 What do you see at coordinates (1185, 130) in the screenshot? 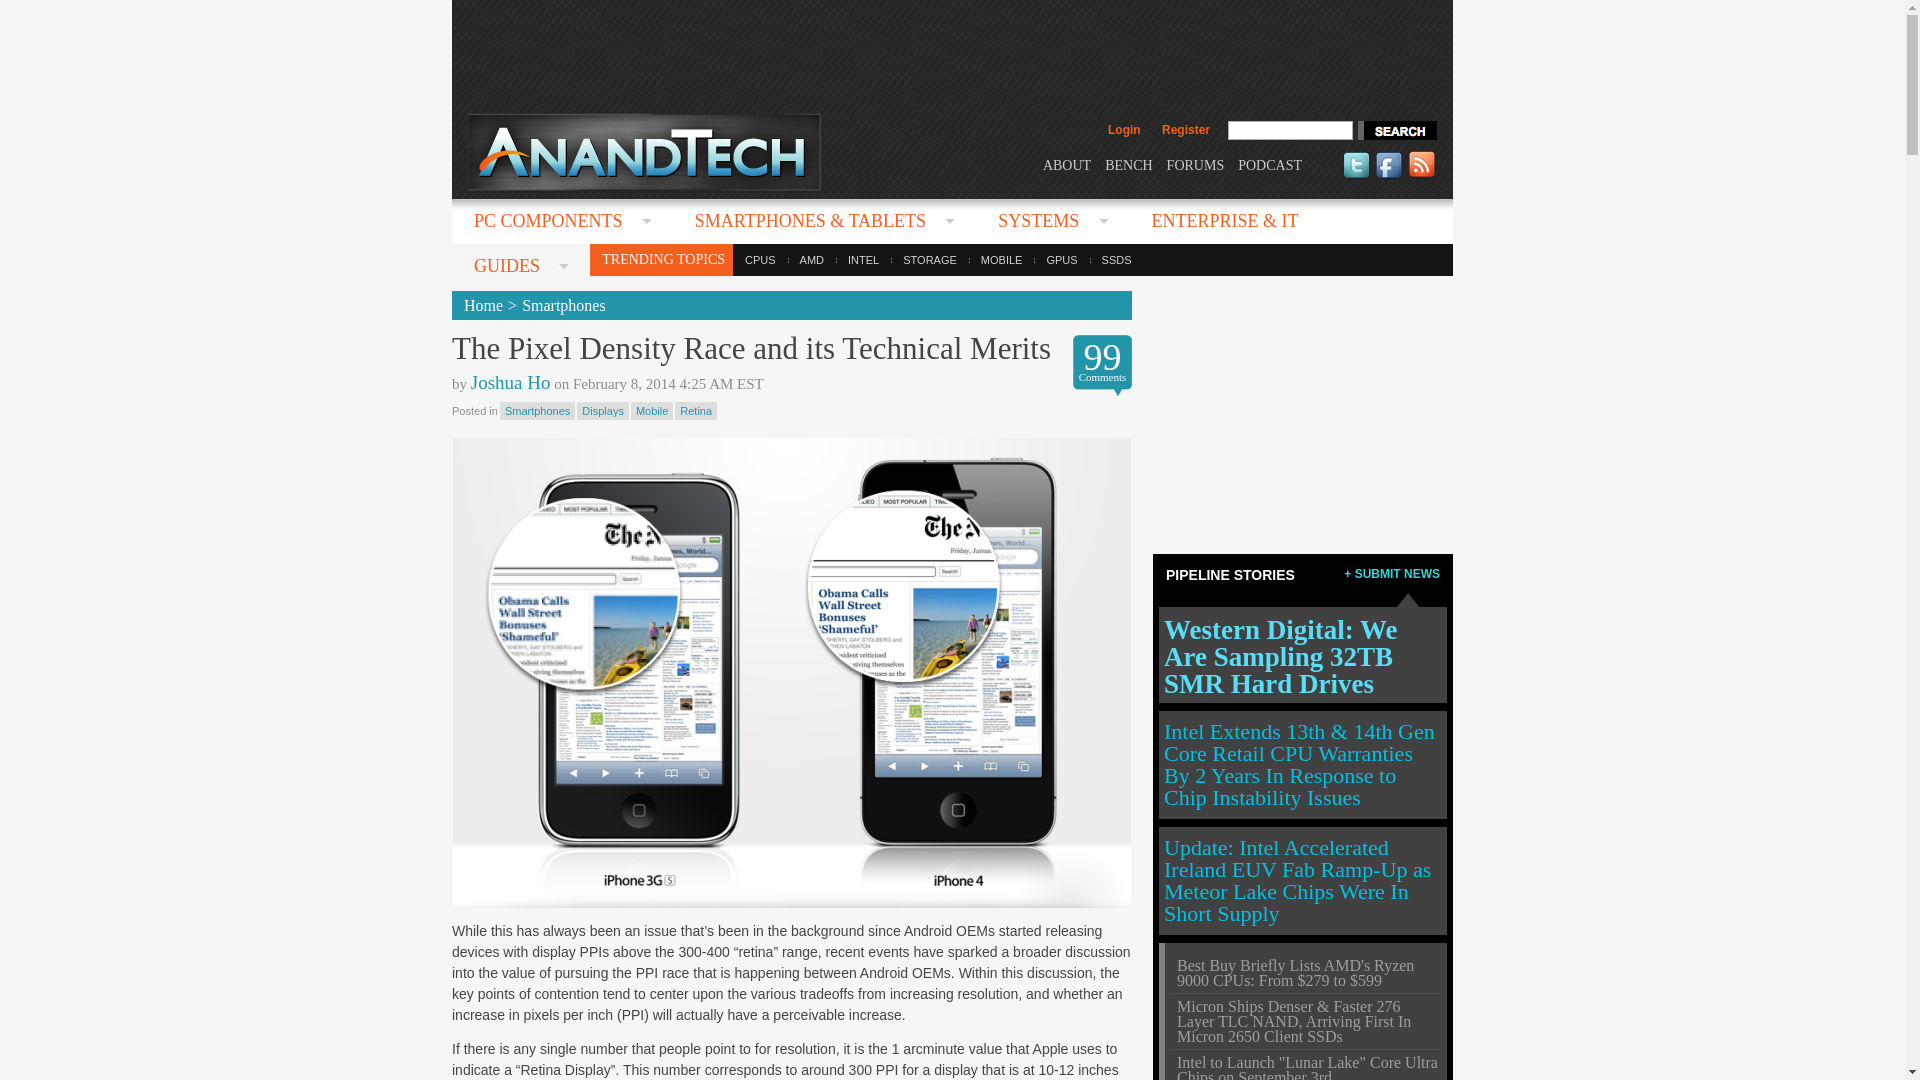
I see `Register` at bounding box center [1185, 130].